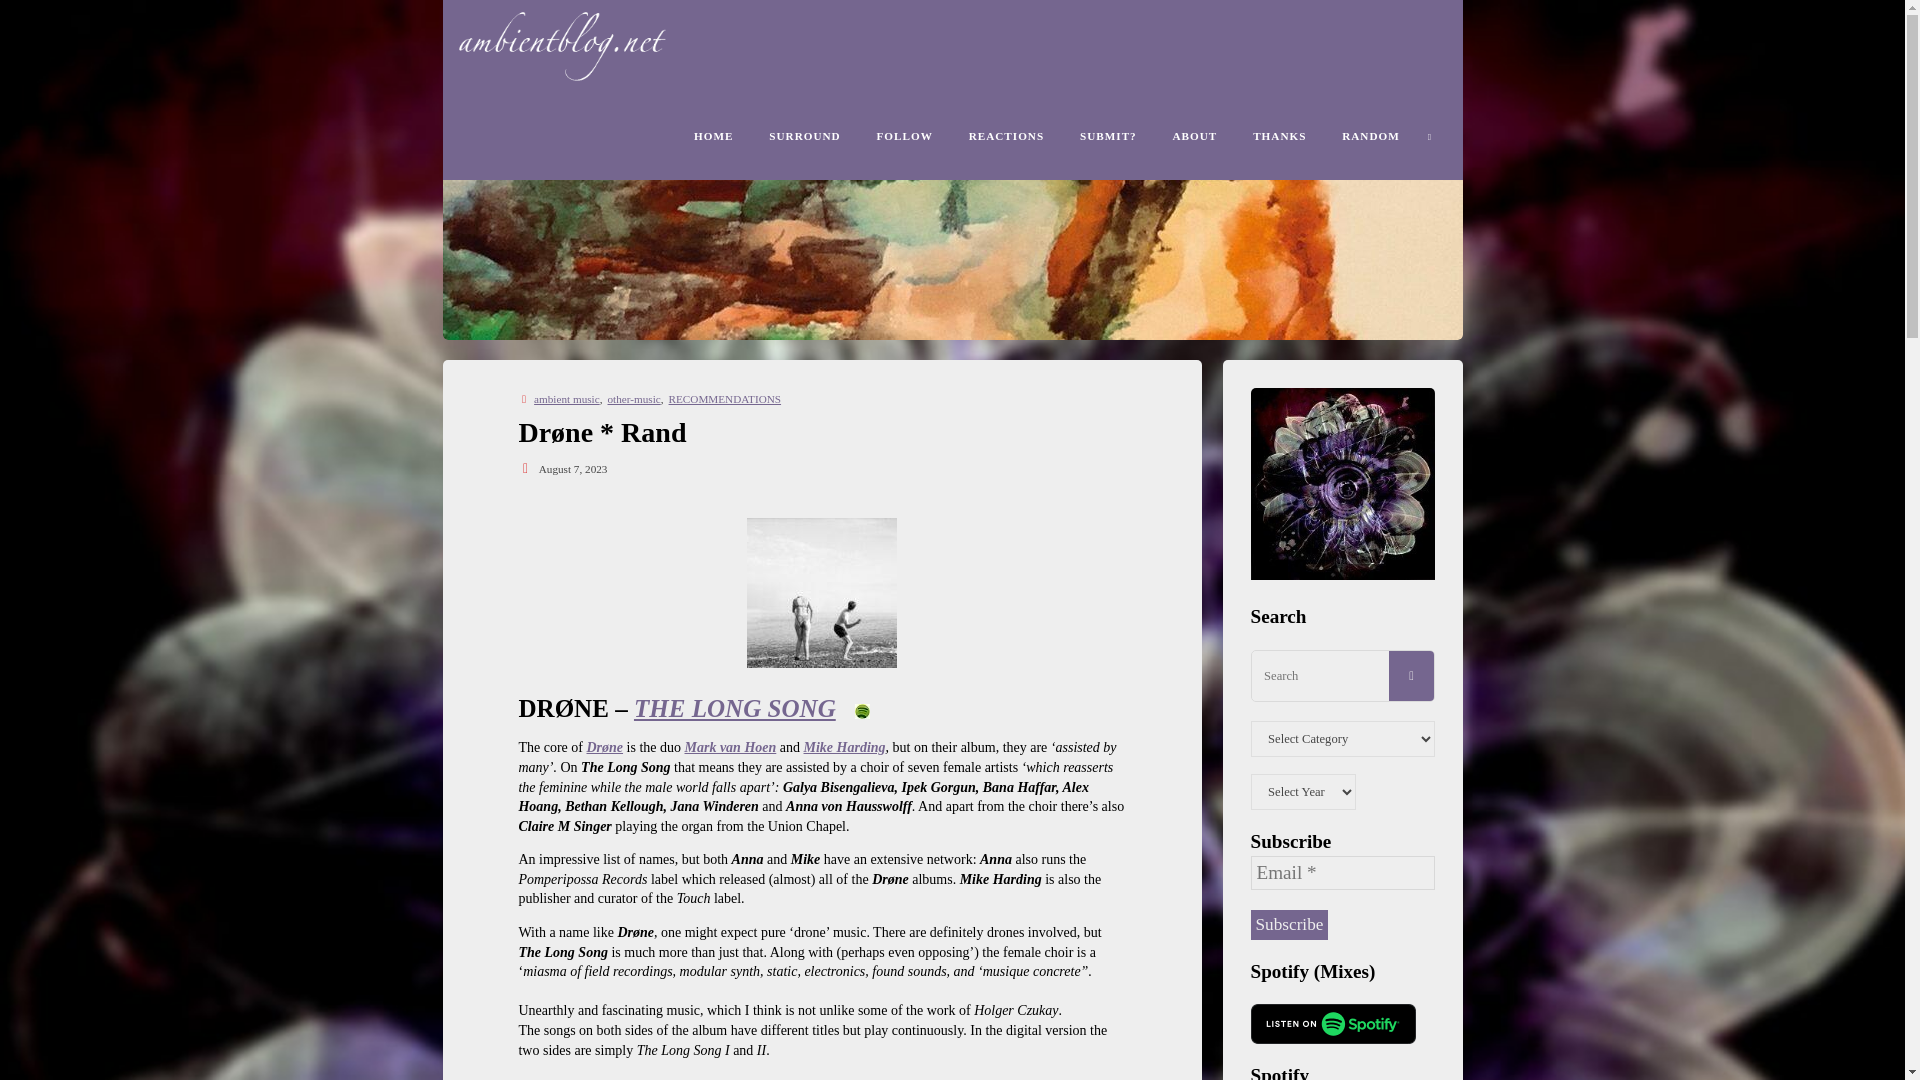 The image size is (1920, 1080). I want to click on RECOMMENDATIONS, so click(724, 399).